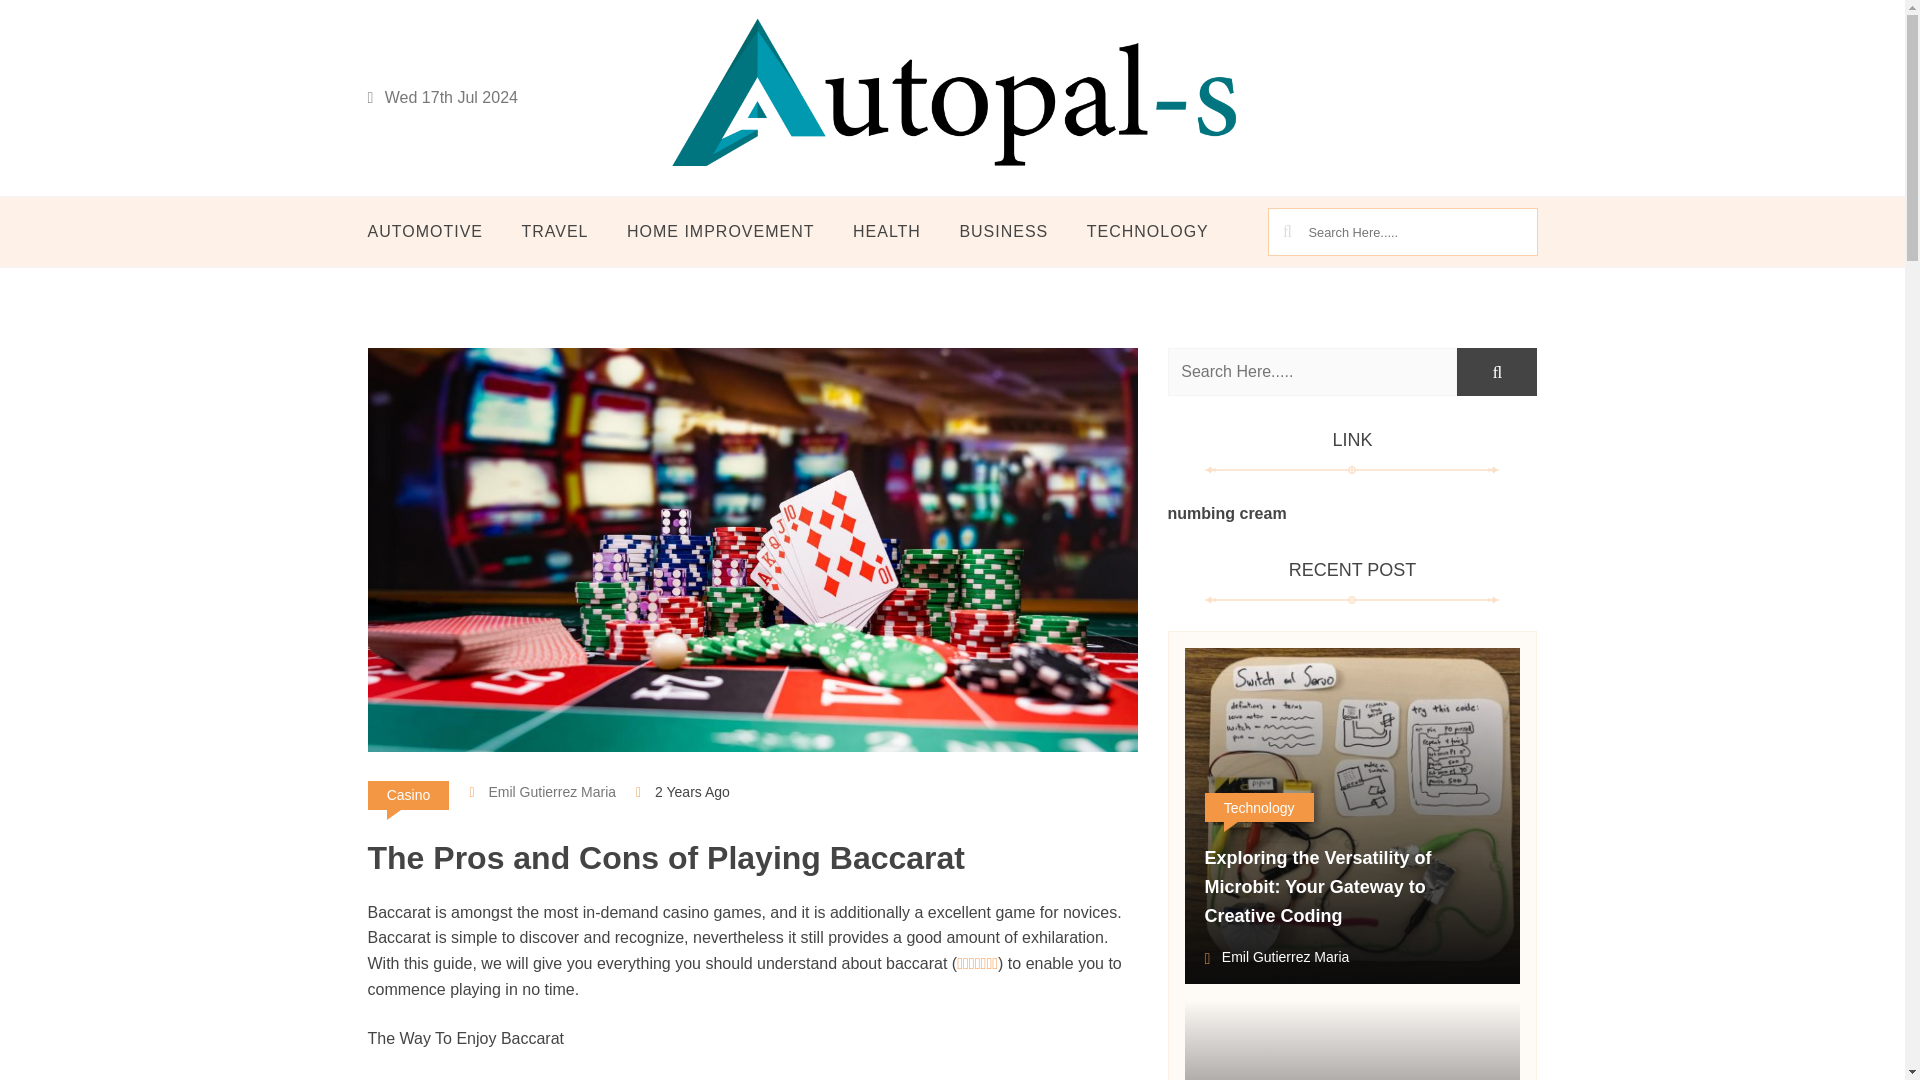 This screenshot has width=1920, height=1080. What do you see at coordinates (1276, 959) in the screenshot?
I see `Emil Gutierrez Maria` at bounding box center [1276, 959].